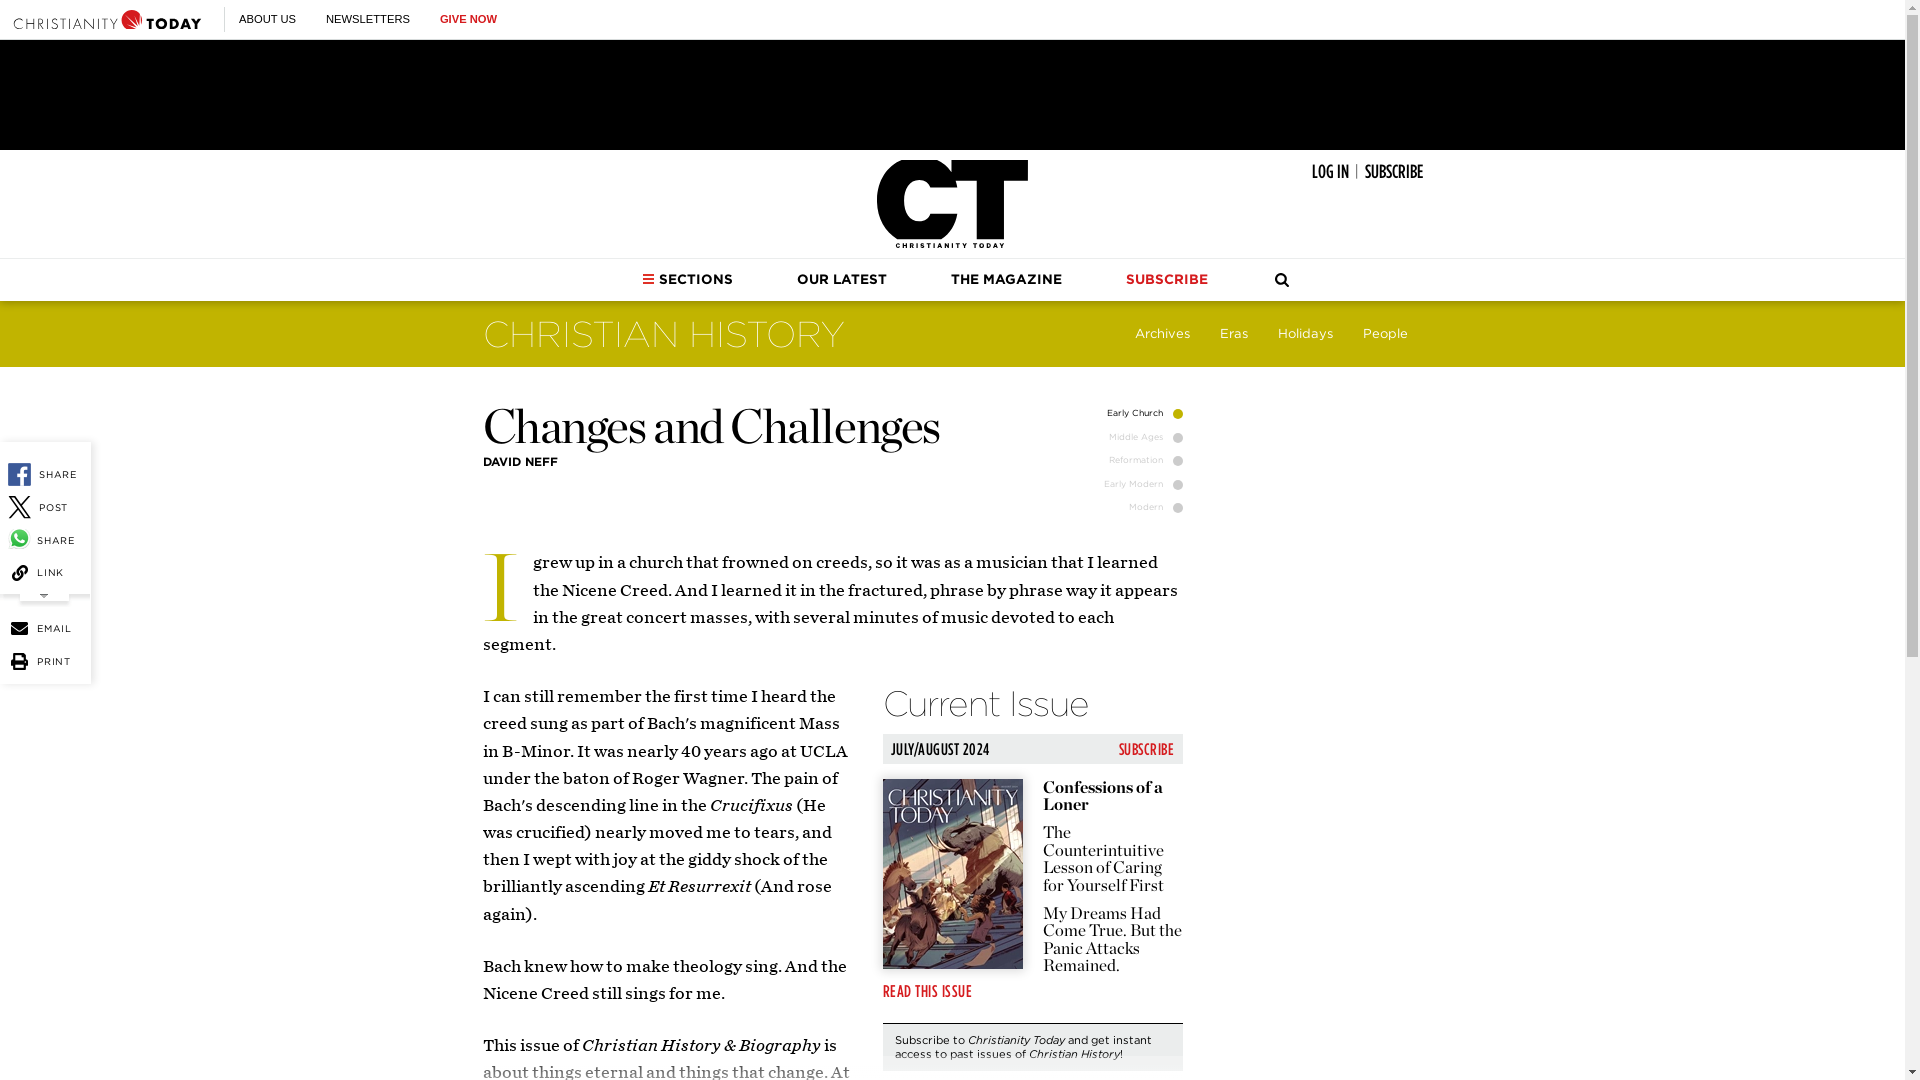 Image resolution: width=1920 pixels, height=1080 pixels. What do you see at coordinates (952, 204) in the screenshot?
I see `Christianity Today` at bounding box center [952, 204].